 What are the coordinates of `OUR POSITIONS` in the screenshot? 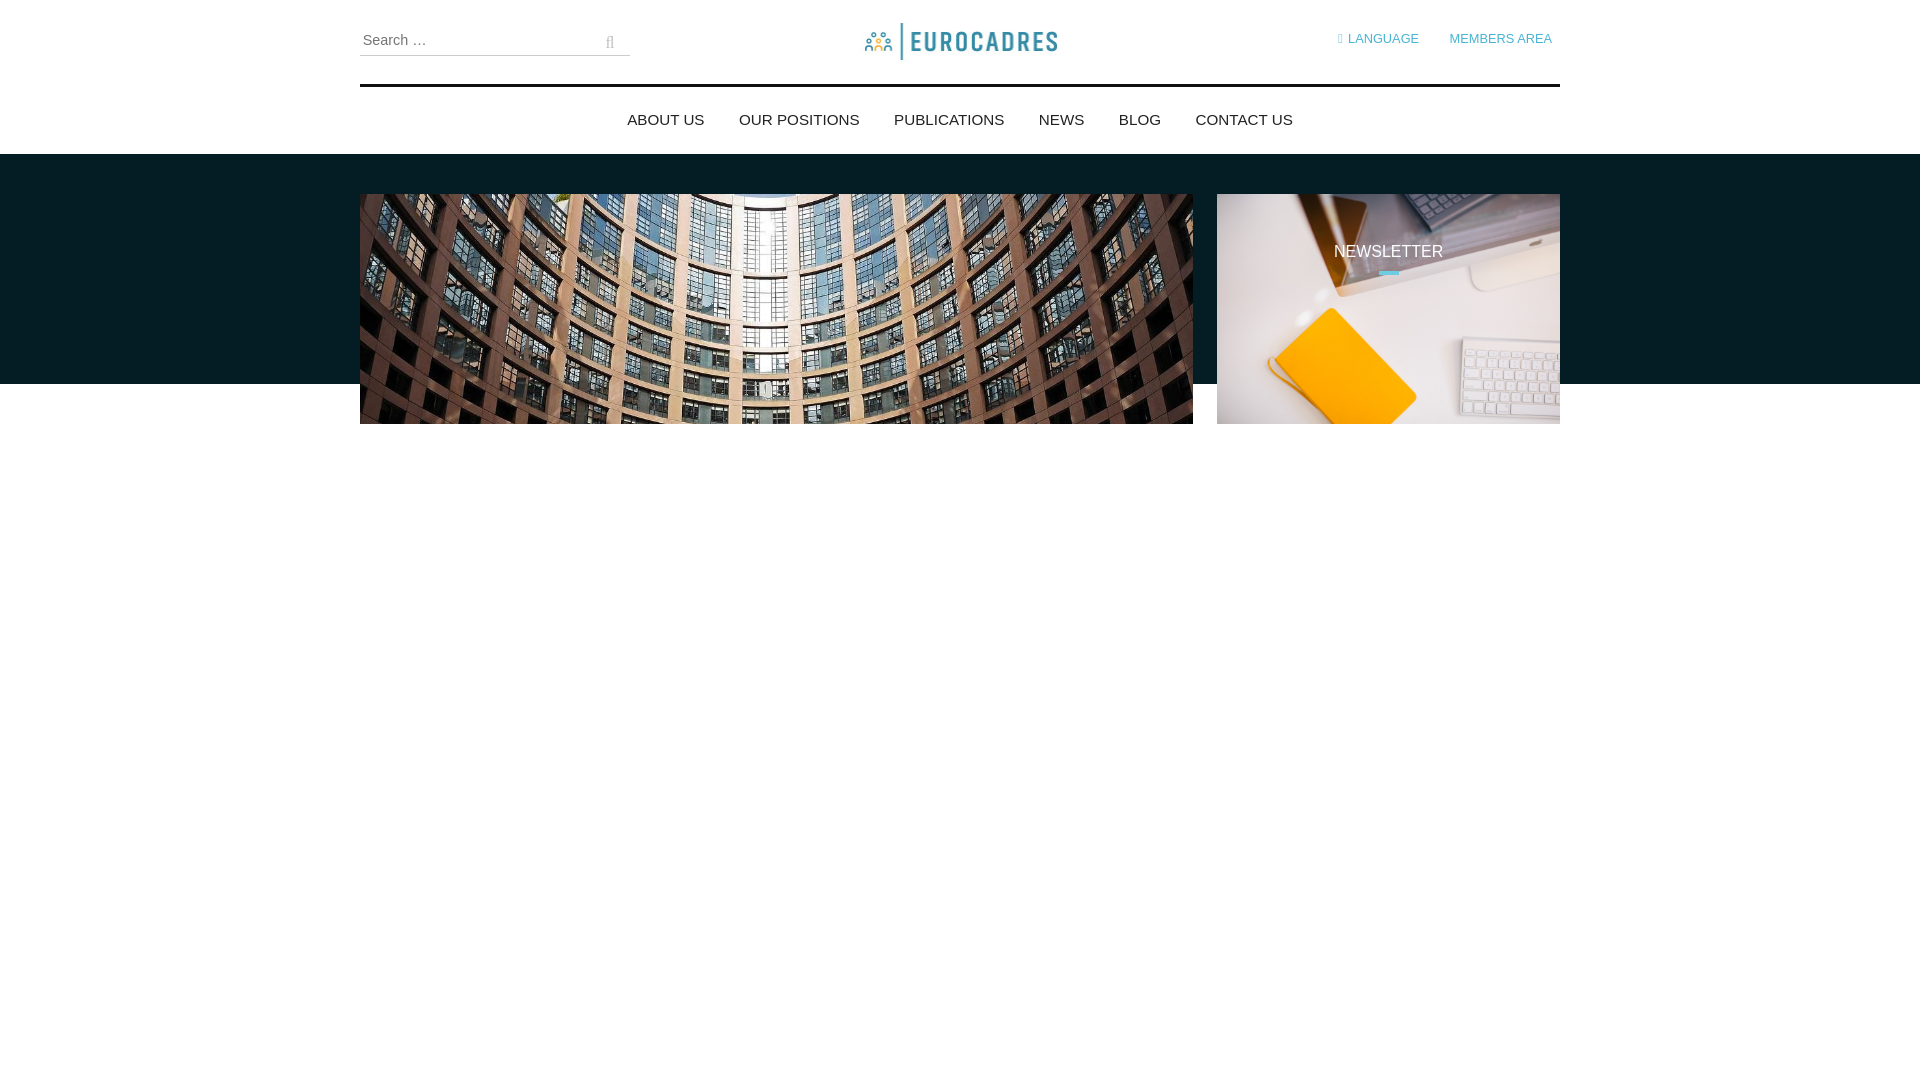 It's located at (800, 111).